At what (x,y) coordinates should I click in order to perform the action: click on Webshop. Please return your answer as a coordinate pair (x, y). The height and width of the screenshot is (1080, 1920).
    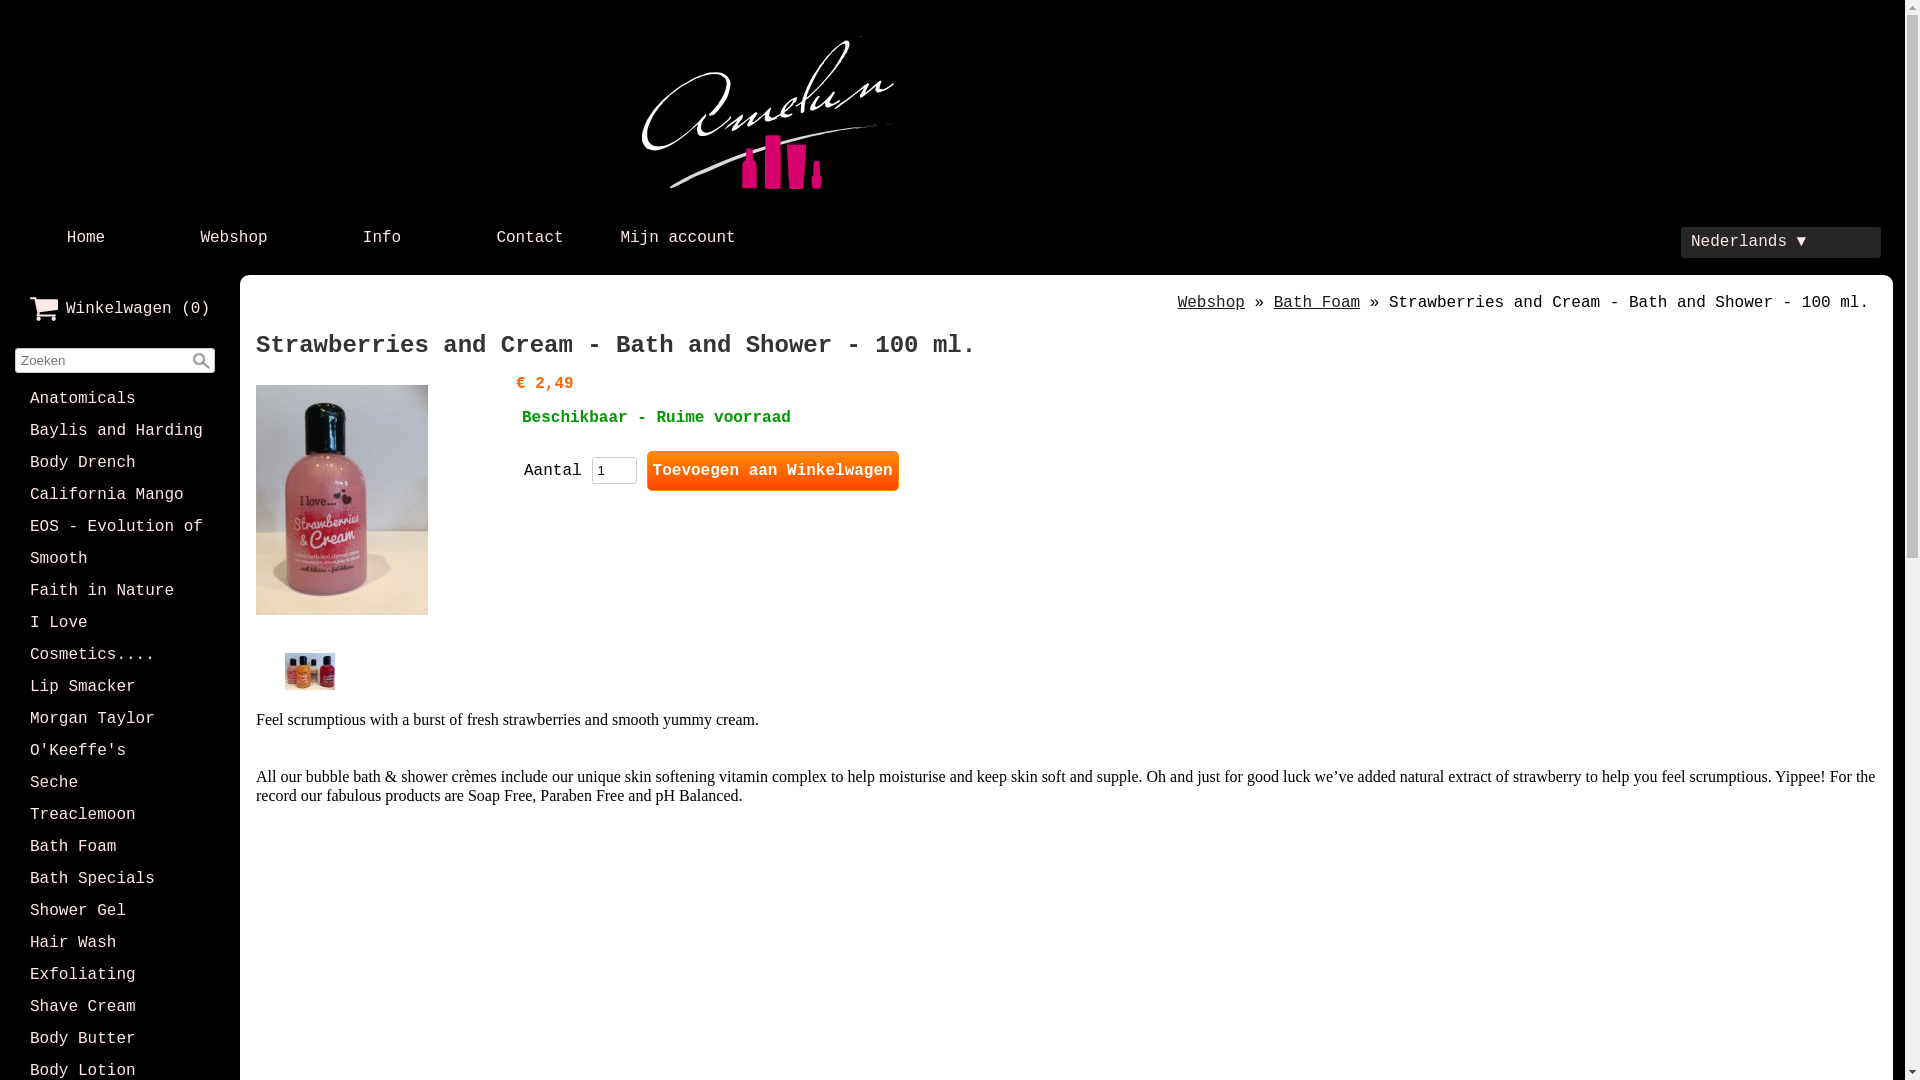
    Looking at the image, I should click on (1212, 302).